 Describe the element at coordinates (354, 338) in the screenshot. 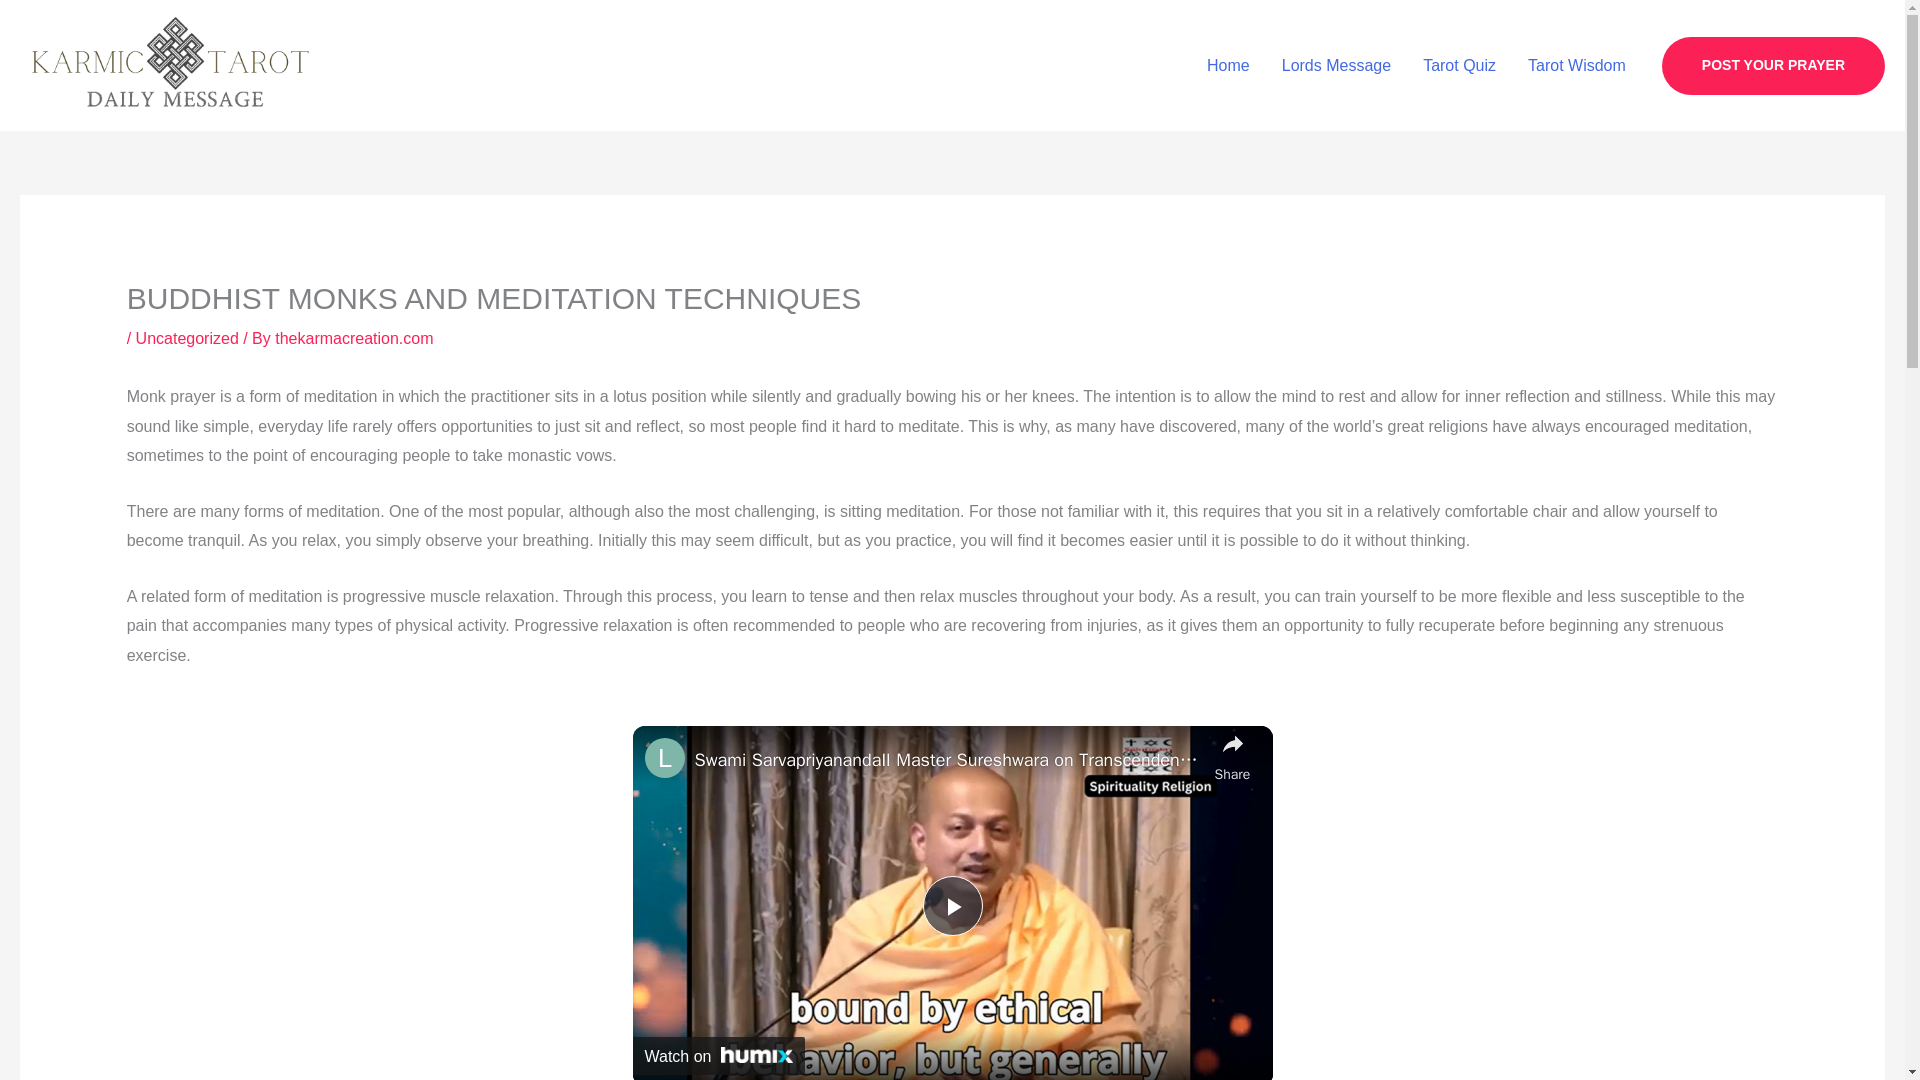

I see `thekarmacreation.com` at that location.